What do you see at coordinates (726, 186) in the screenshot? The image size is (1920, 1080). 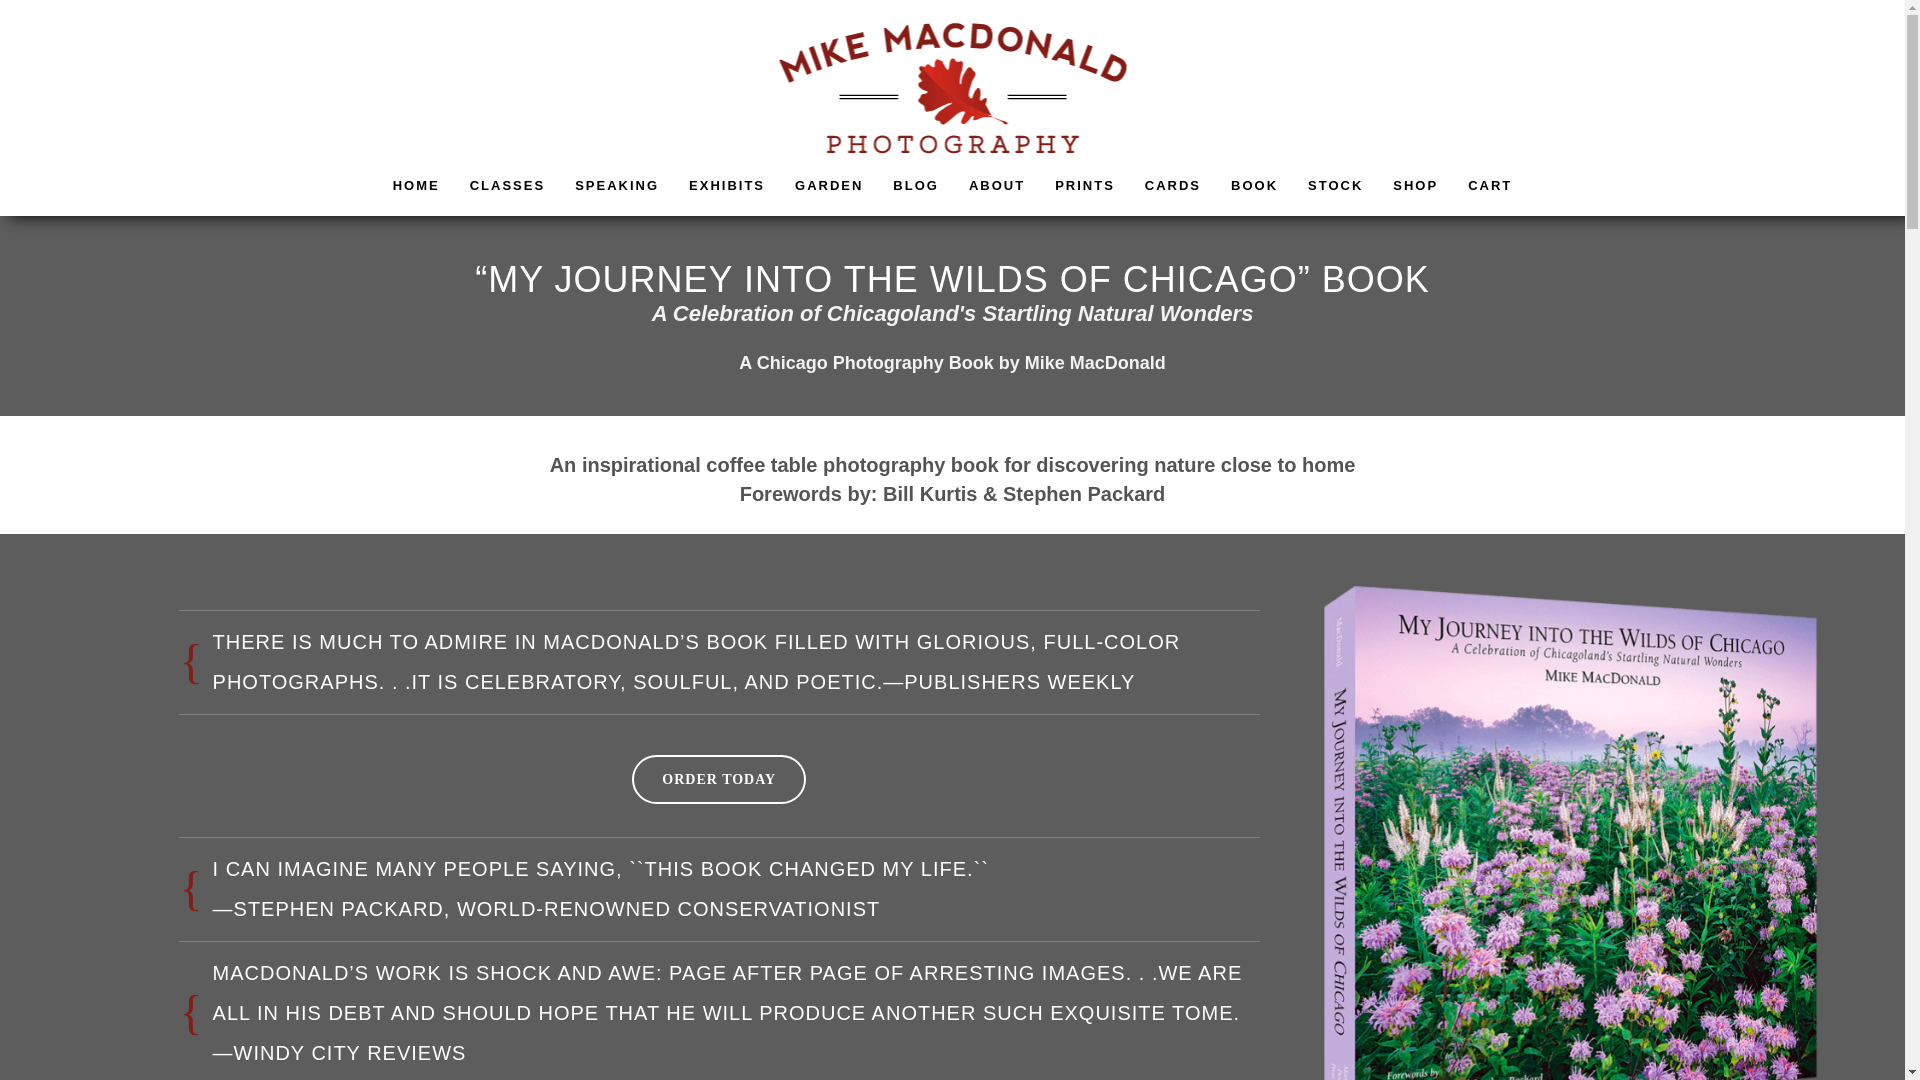 I see `EXHIBITS` at bounding box center [726, 186].